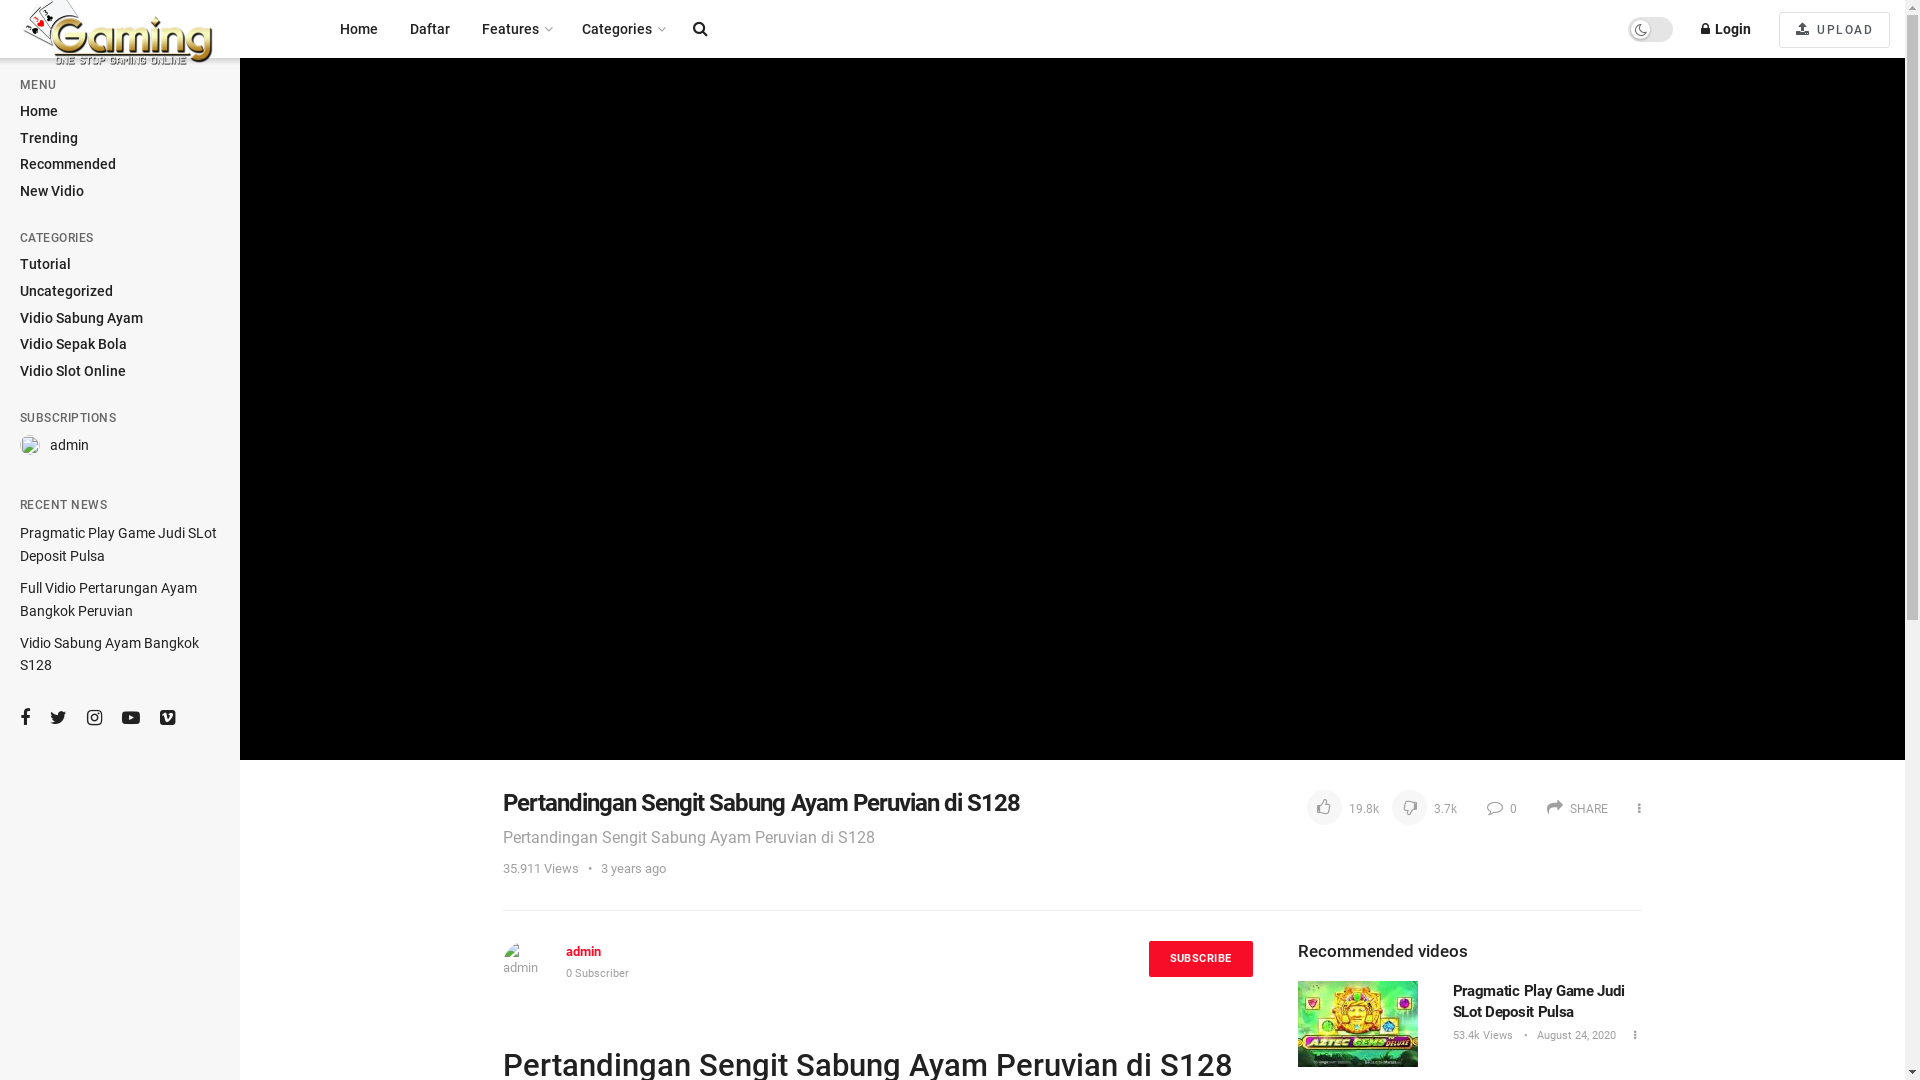 Image resolution: width=1920 pixels, height=1080 pixels. What do you see at coordinates (430, 29) in the screenshot?
I see `Daftar` at bounding box center [430, 29].